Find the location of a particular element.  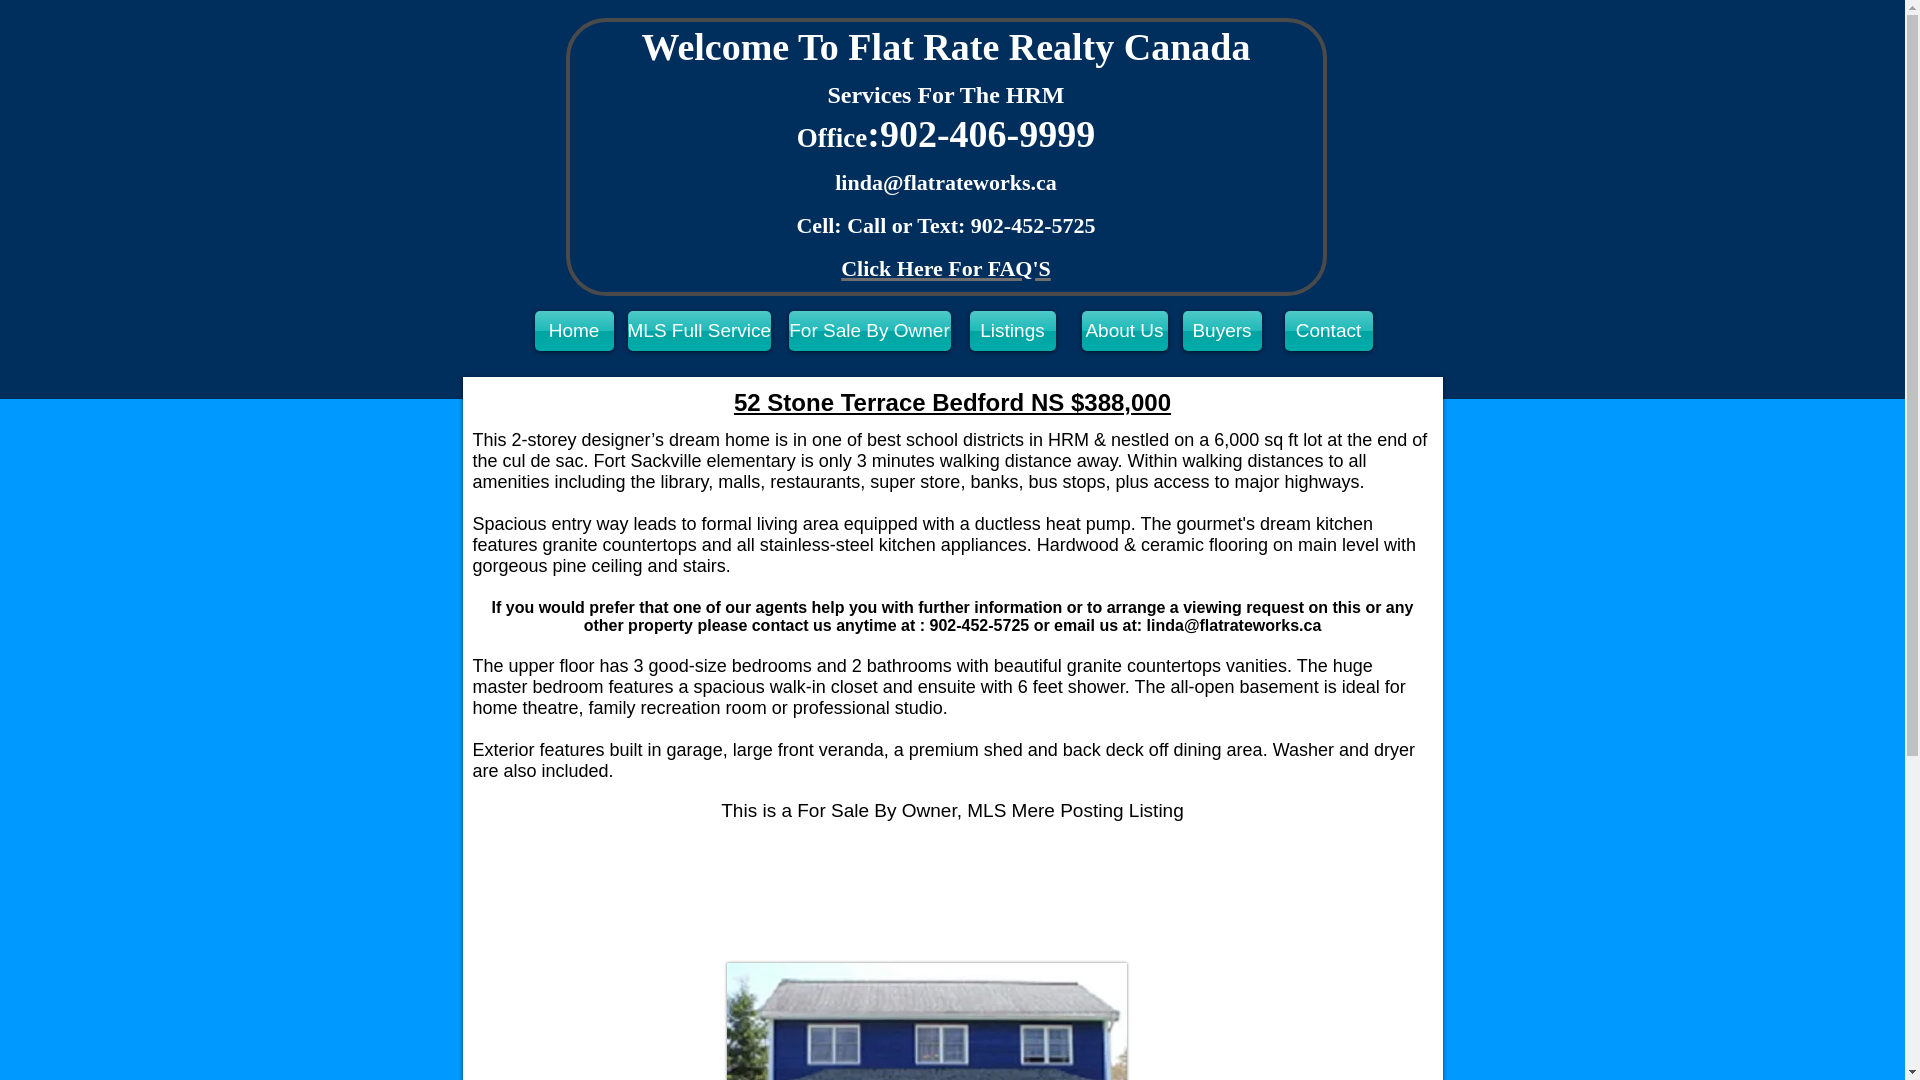

Home is located at coordinates (572, 331).